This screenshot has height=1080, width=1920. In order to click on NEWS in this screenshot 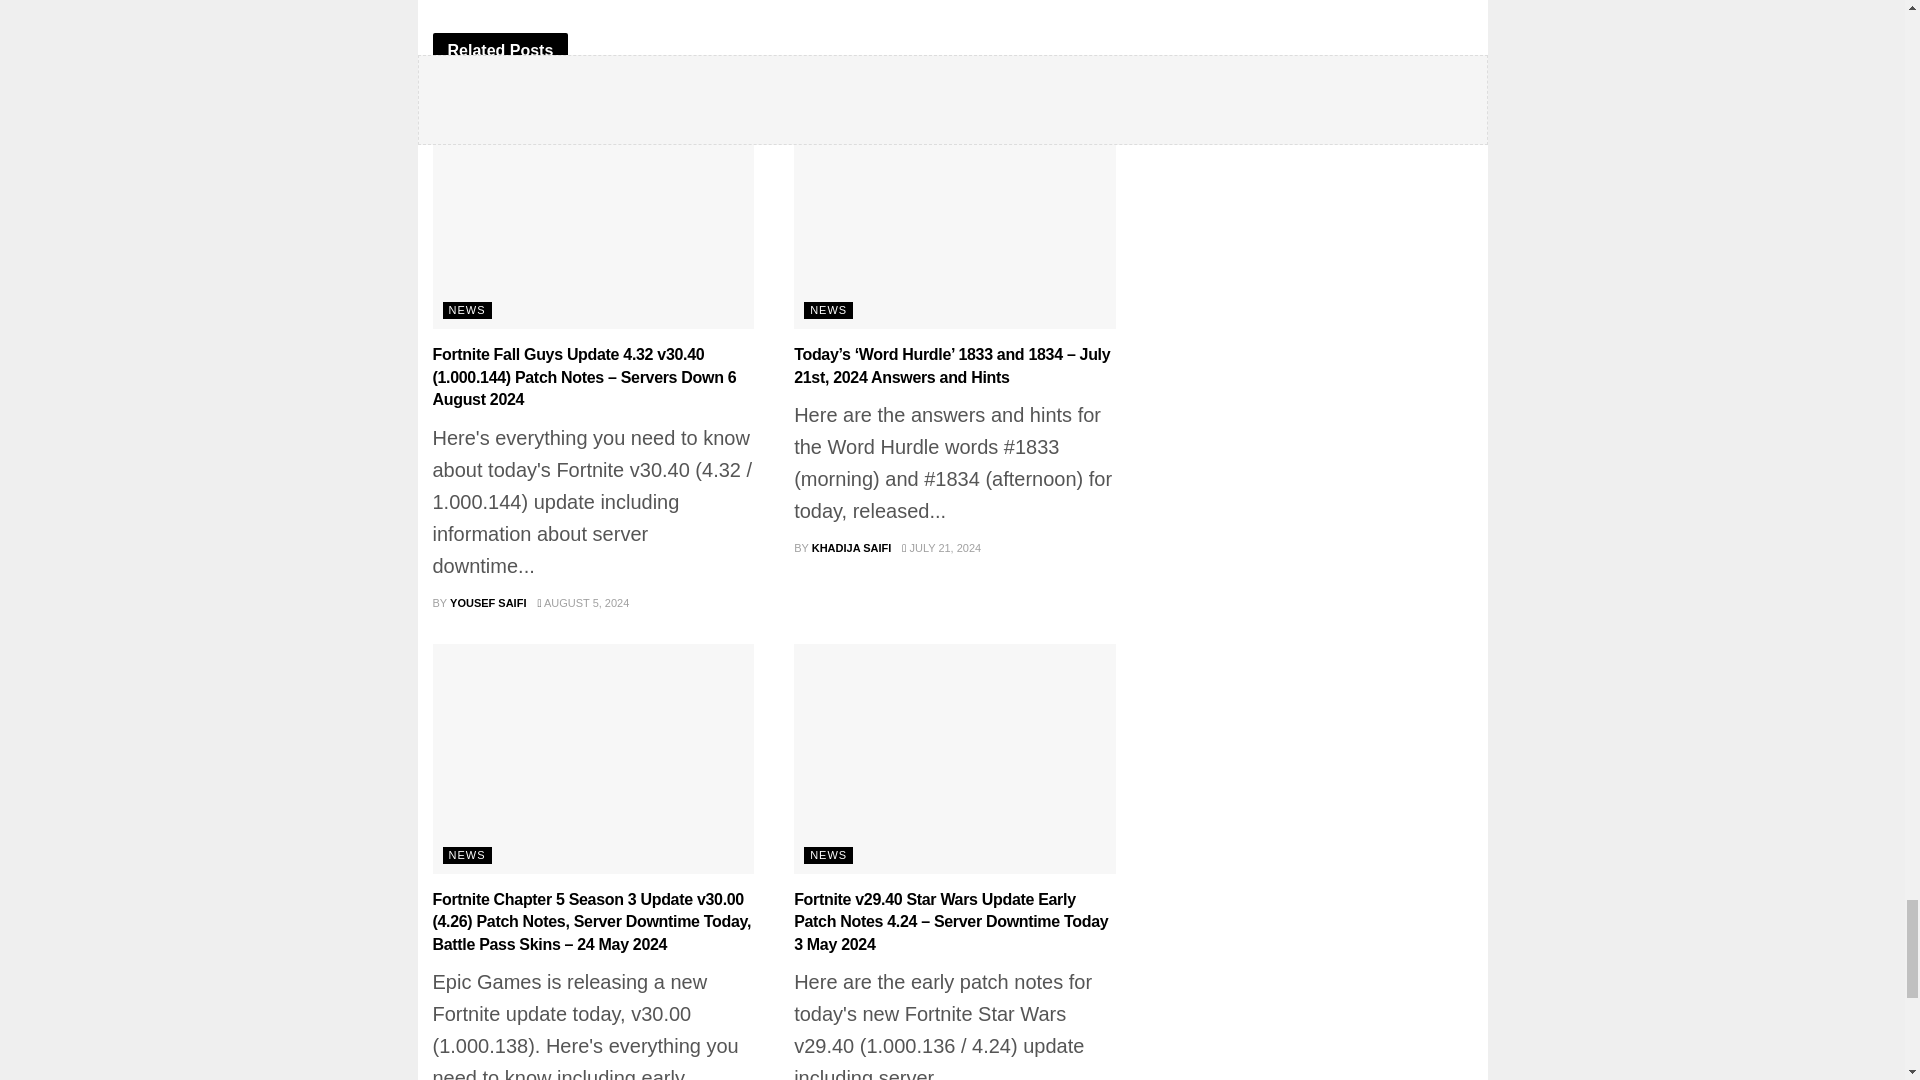, I will do `click(828, 855)`.